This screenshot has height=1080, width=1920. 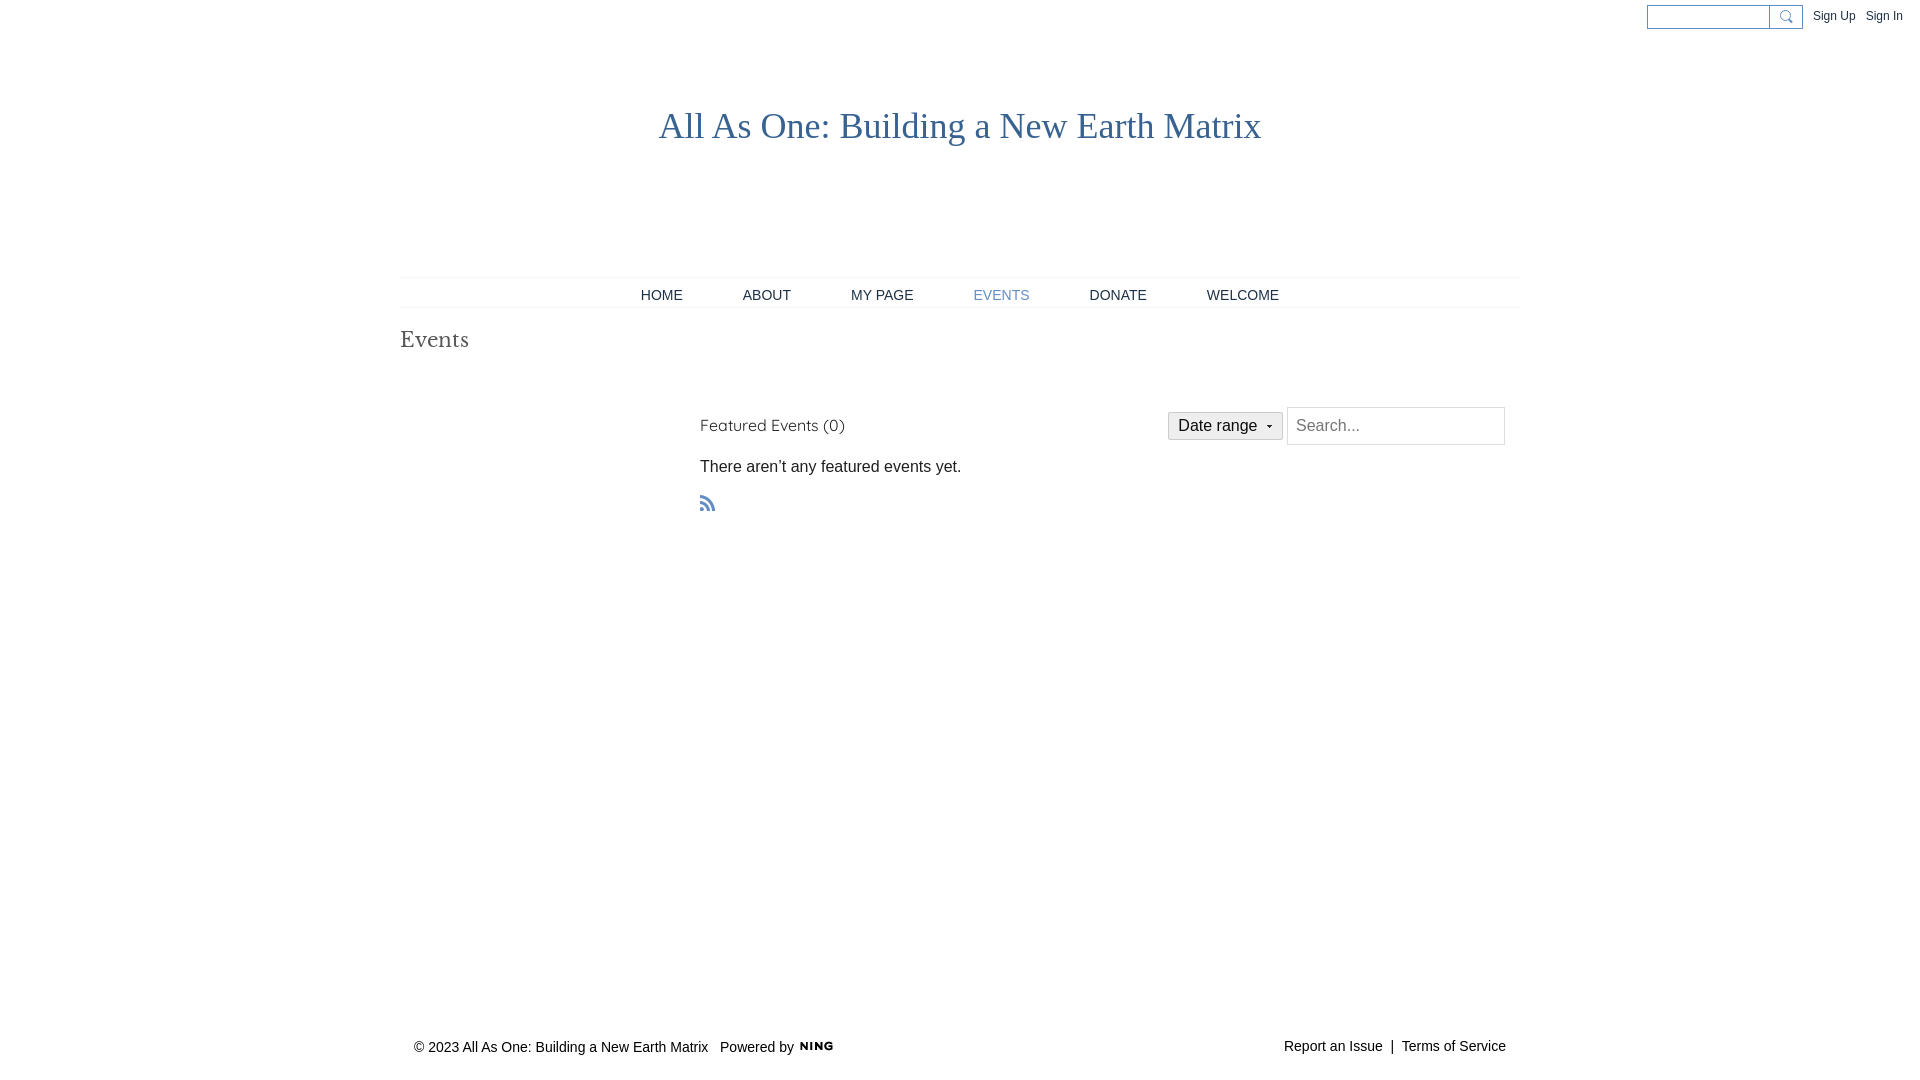 I want to click on Sign In, so click(x=1884, y=16).